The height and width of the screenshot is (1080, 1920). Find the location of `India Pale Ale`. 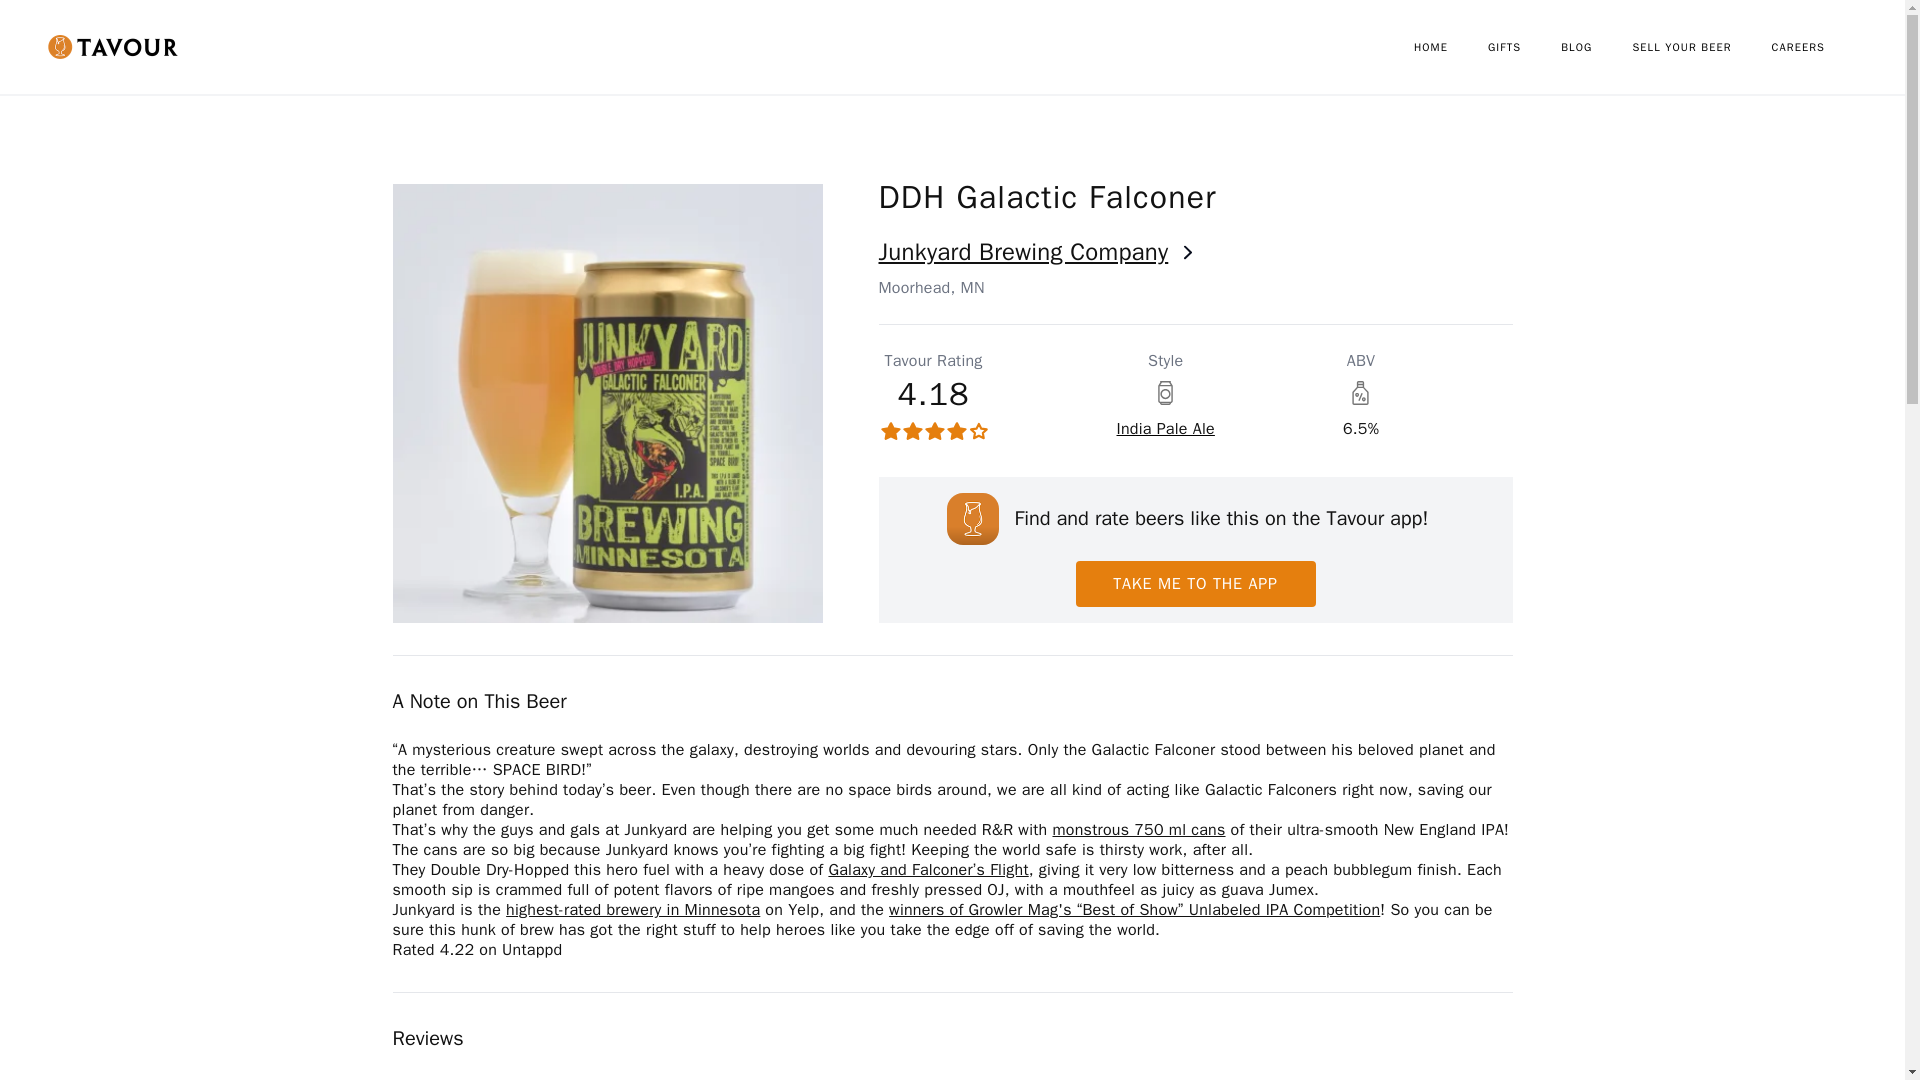

India Pale Ale is located at coordinates (1164, 428).